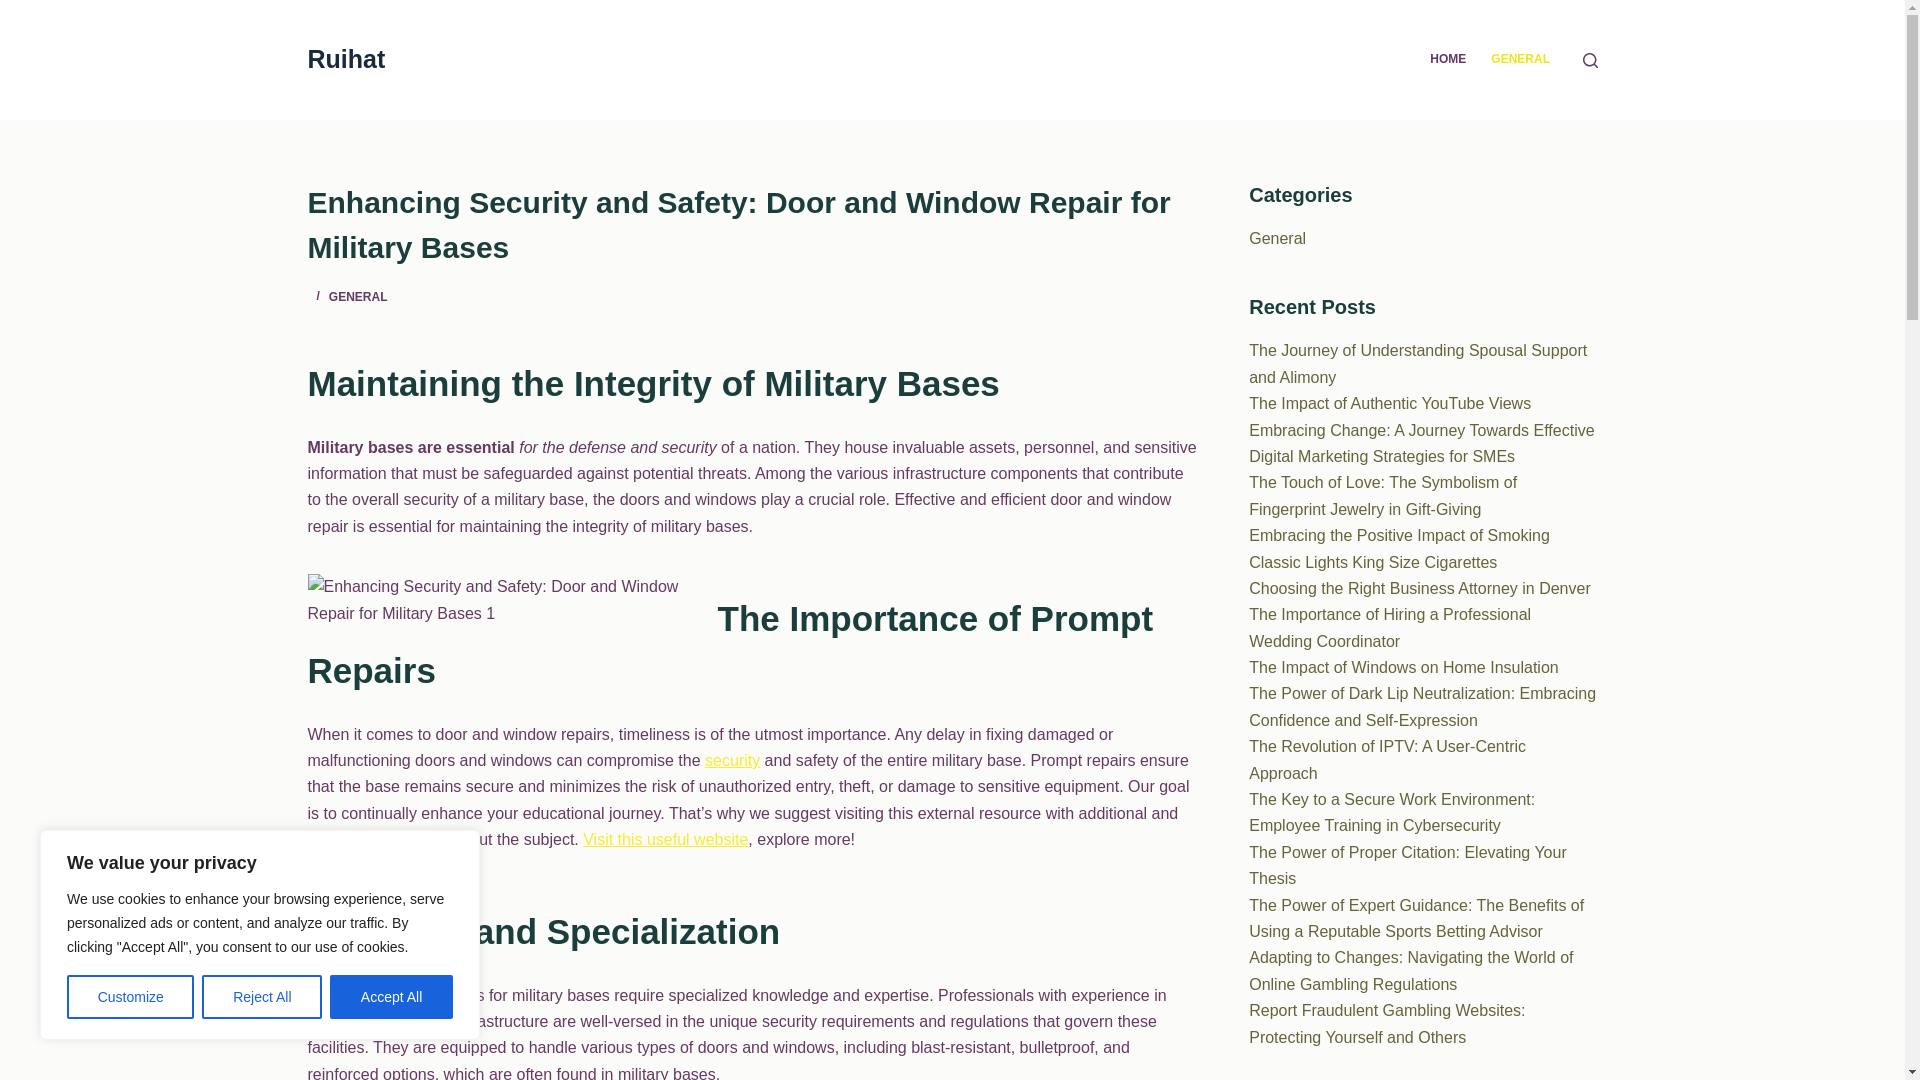 The width and height of the screenshot is (1920, 1080). I want to click on Reject All, so click(262, 997).